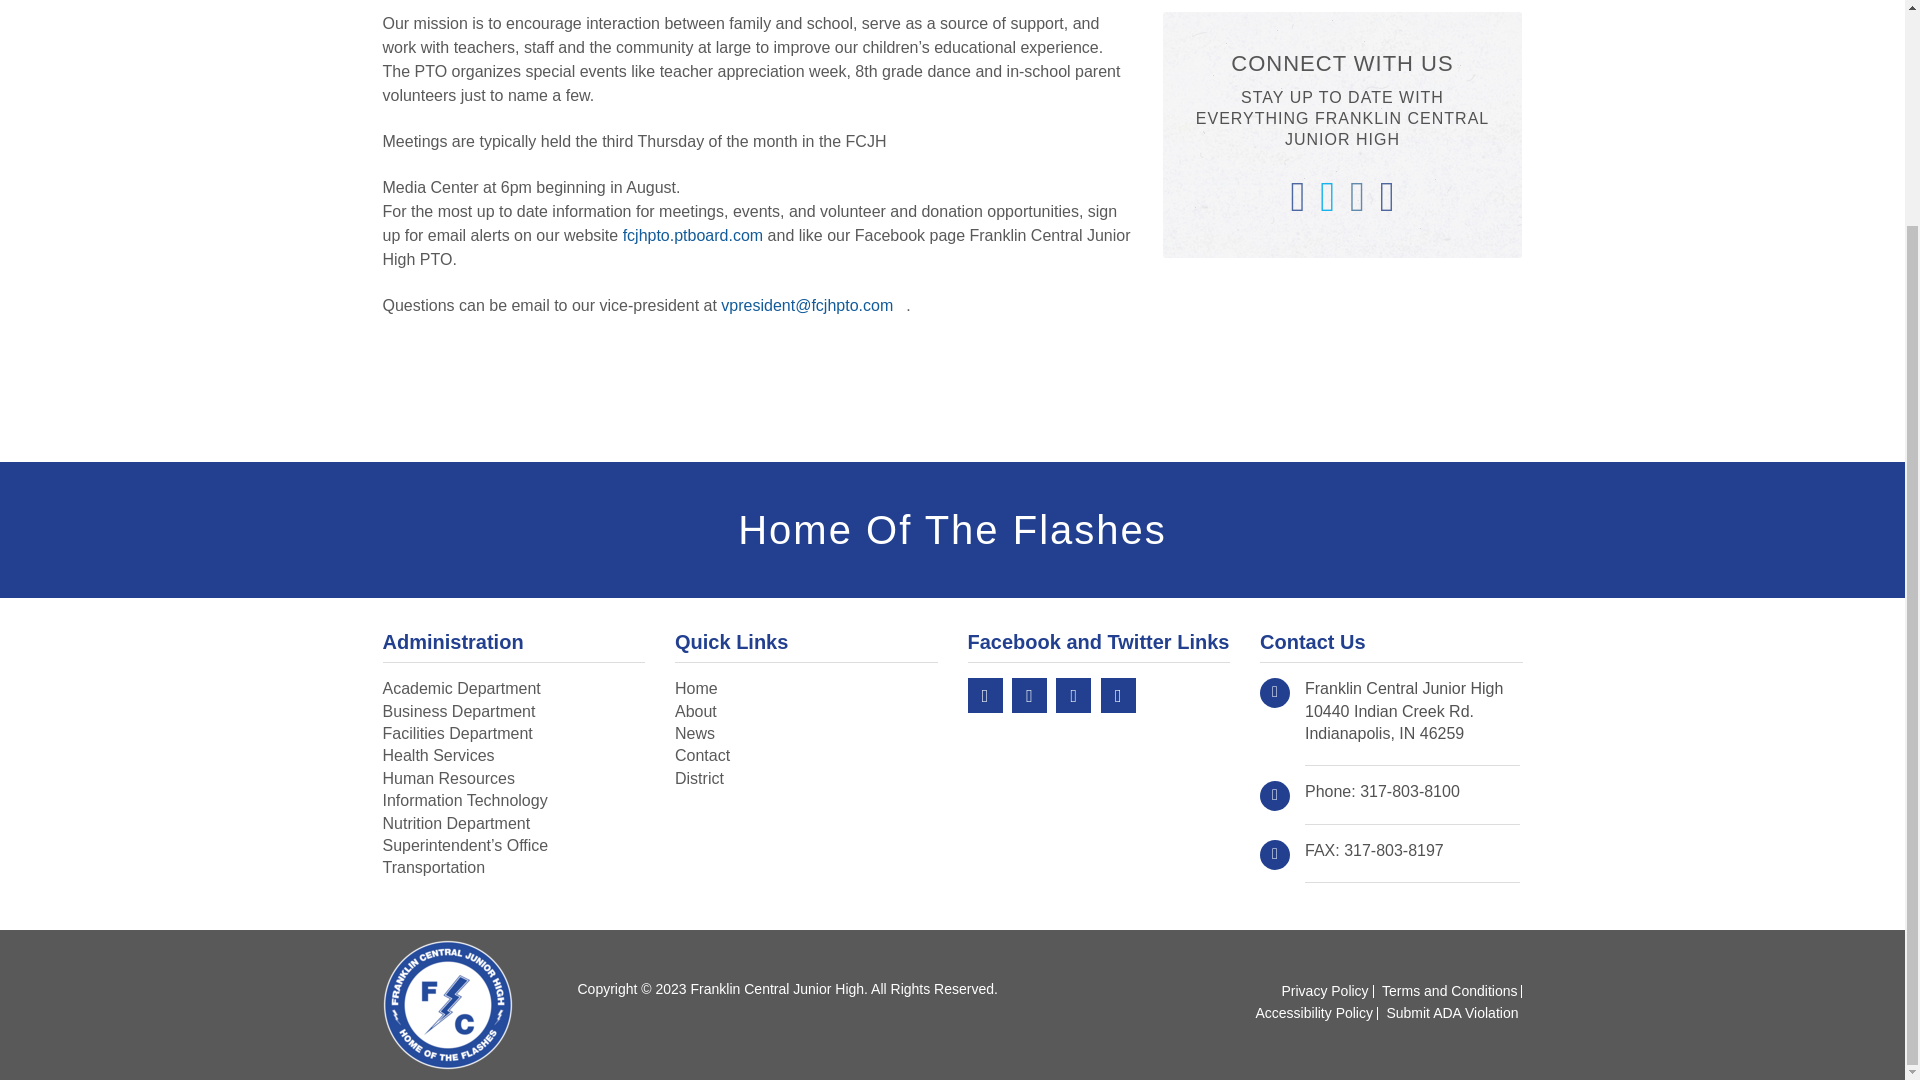 The image size is (1920, 1080). Describe the element at coordinates (1073, 695) in the screenshot. I see `Our Instagram` at that location.